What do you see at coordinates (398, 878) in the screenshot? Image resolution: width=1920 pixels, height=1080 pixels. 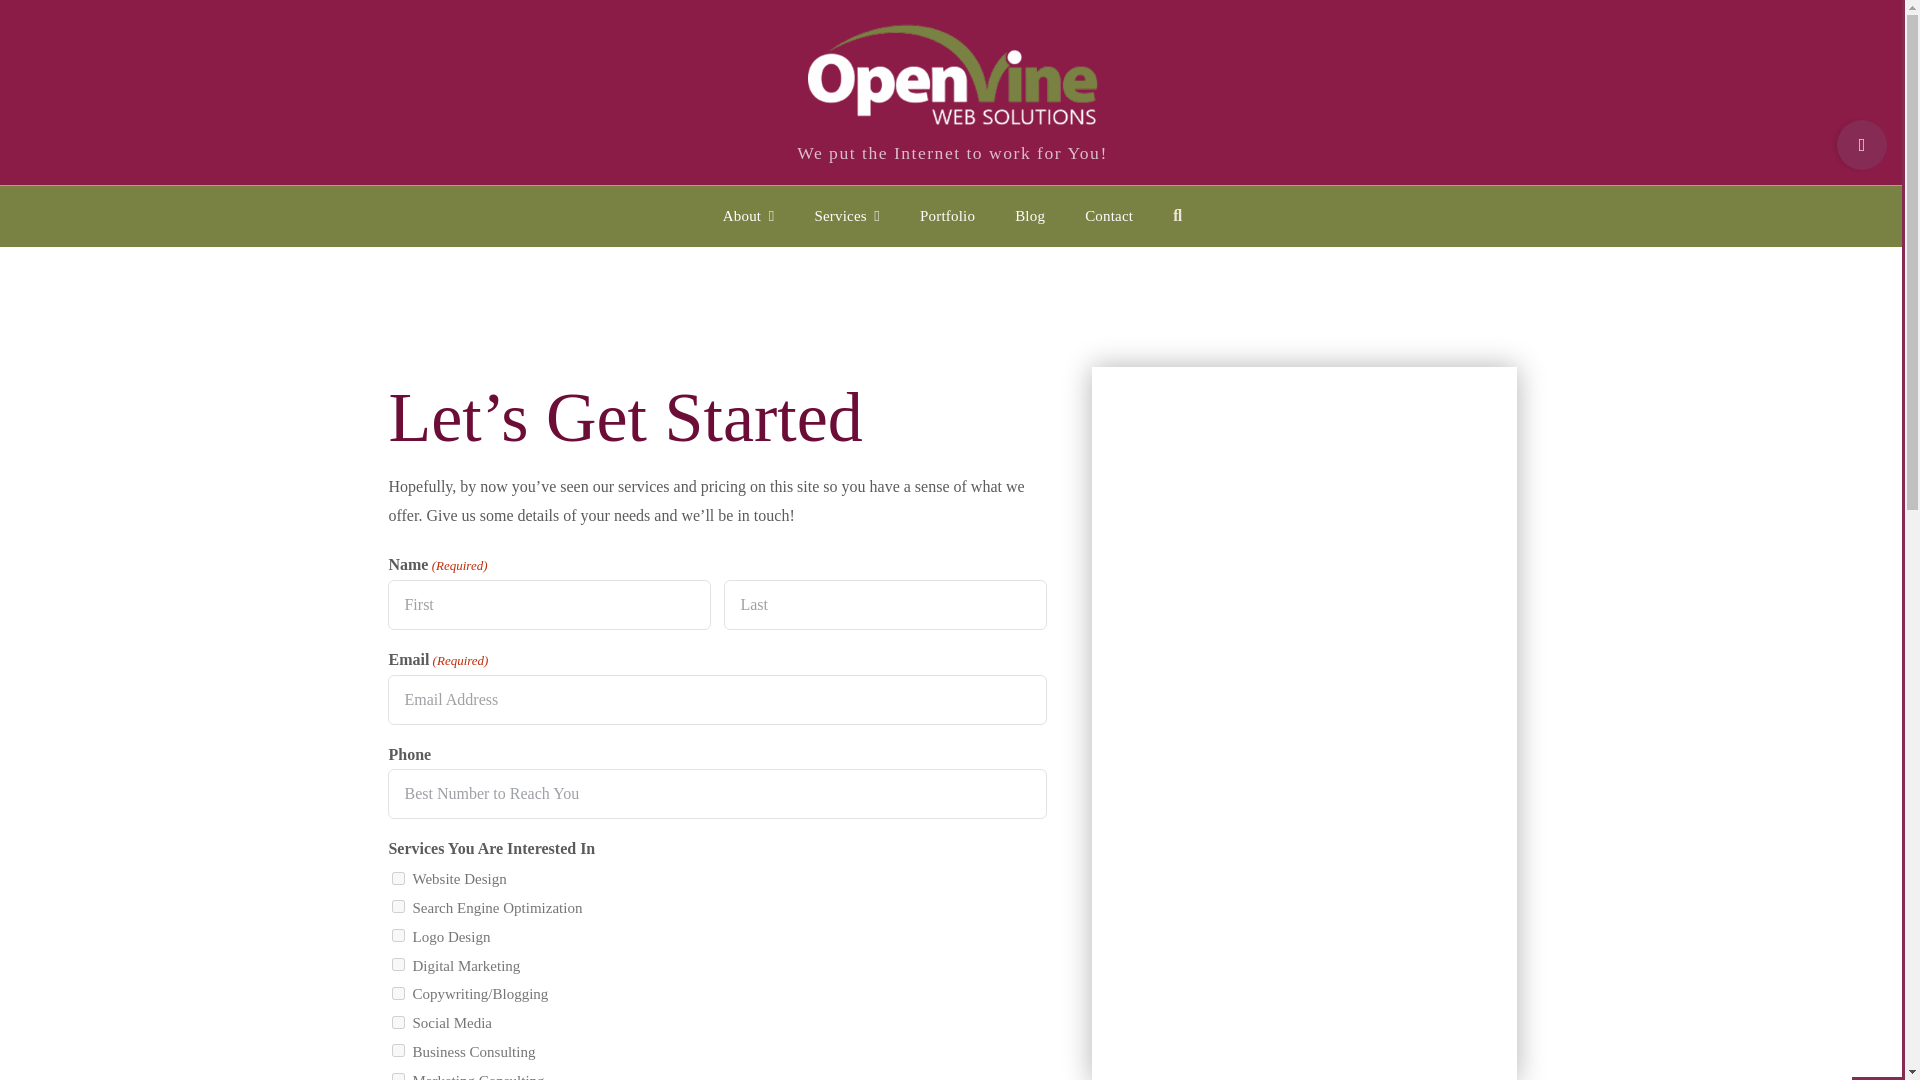 I see `Website Design` at bounding box center [398, 878].